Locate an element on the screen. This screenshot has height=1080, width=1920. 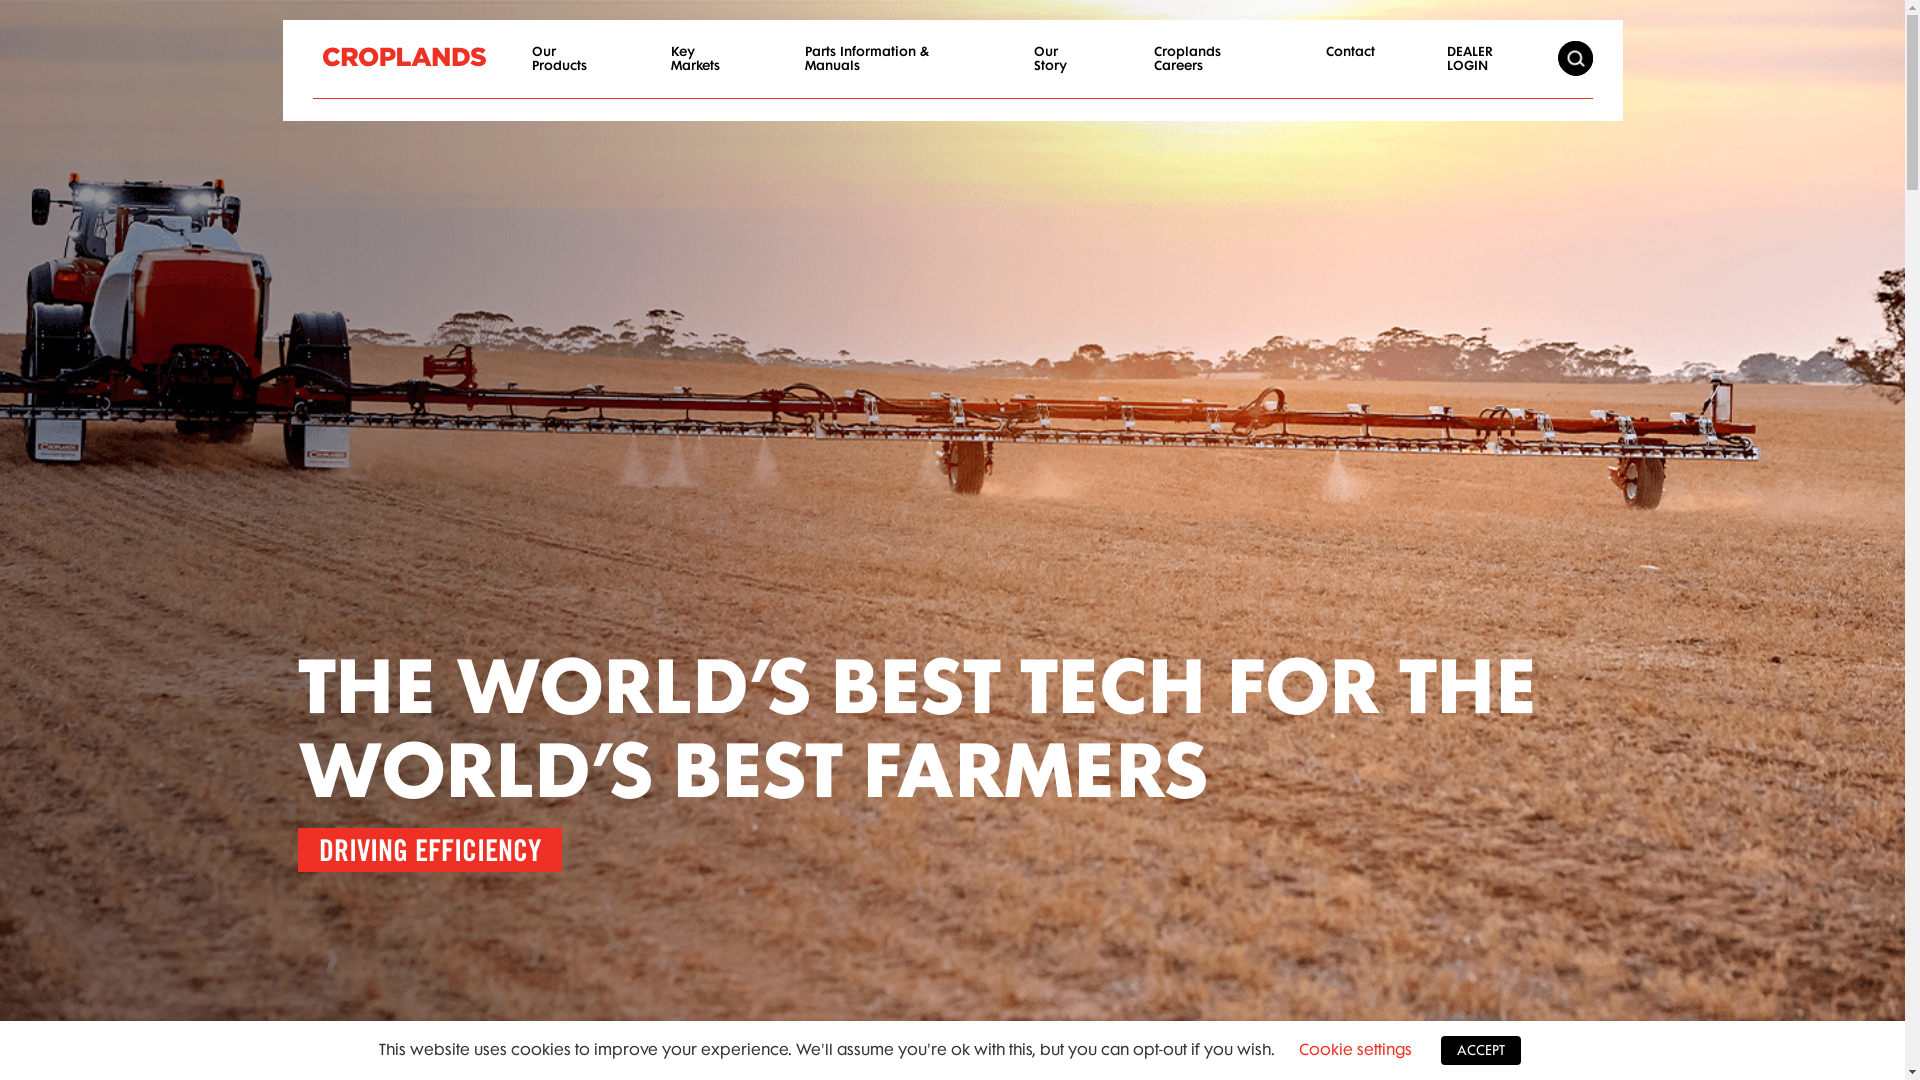
ACCEPT is located at coordinates (1481, 1050).